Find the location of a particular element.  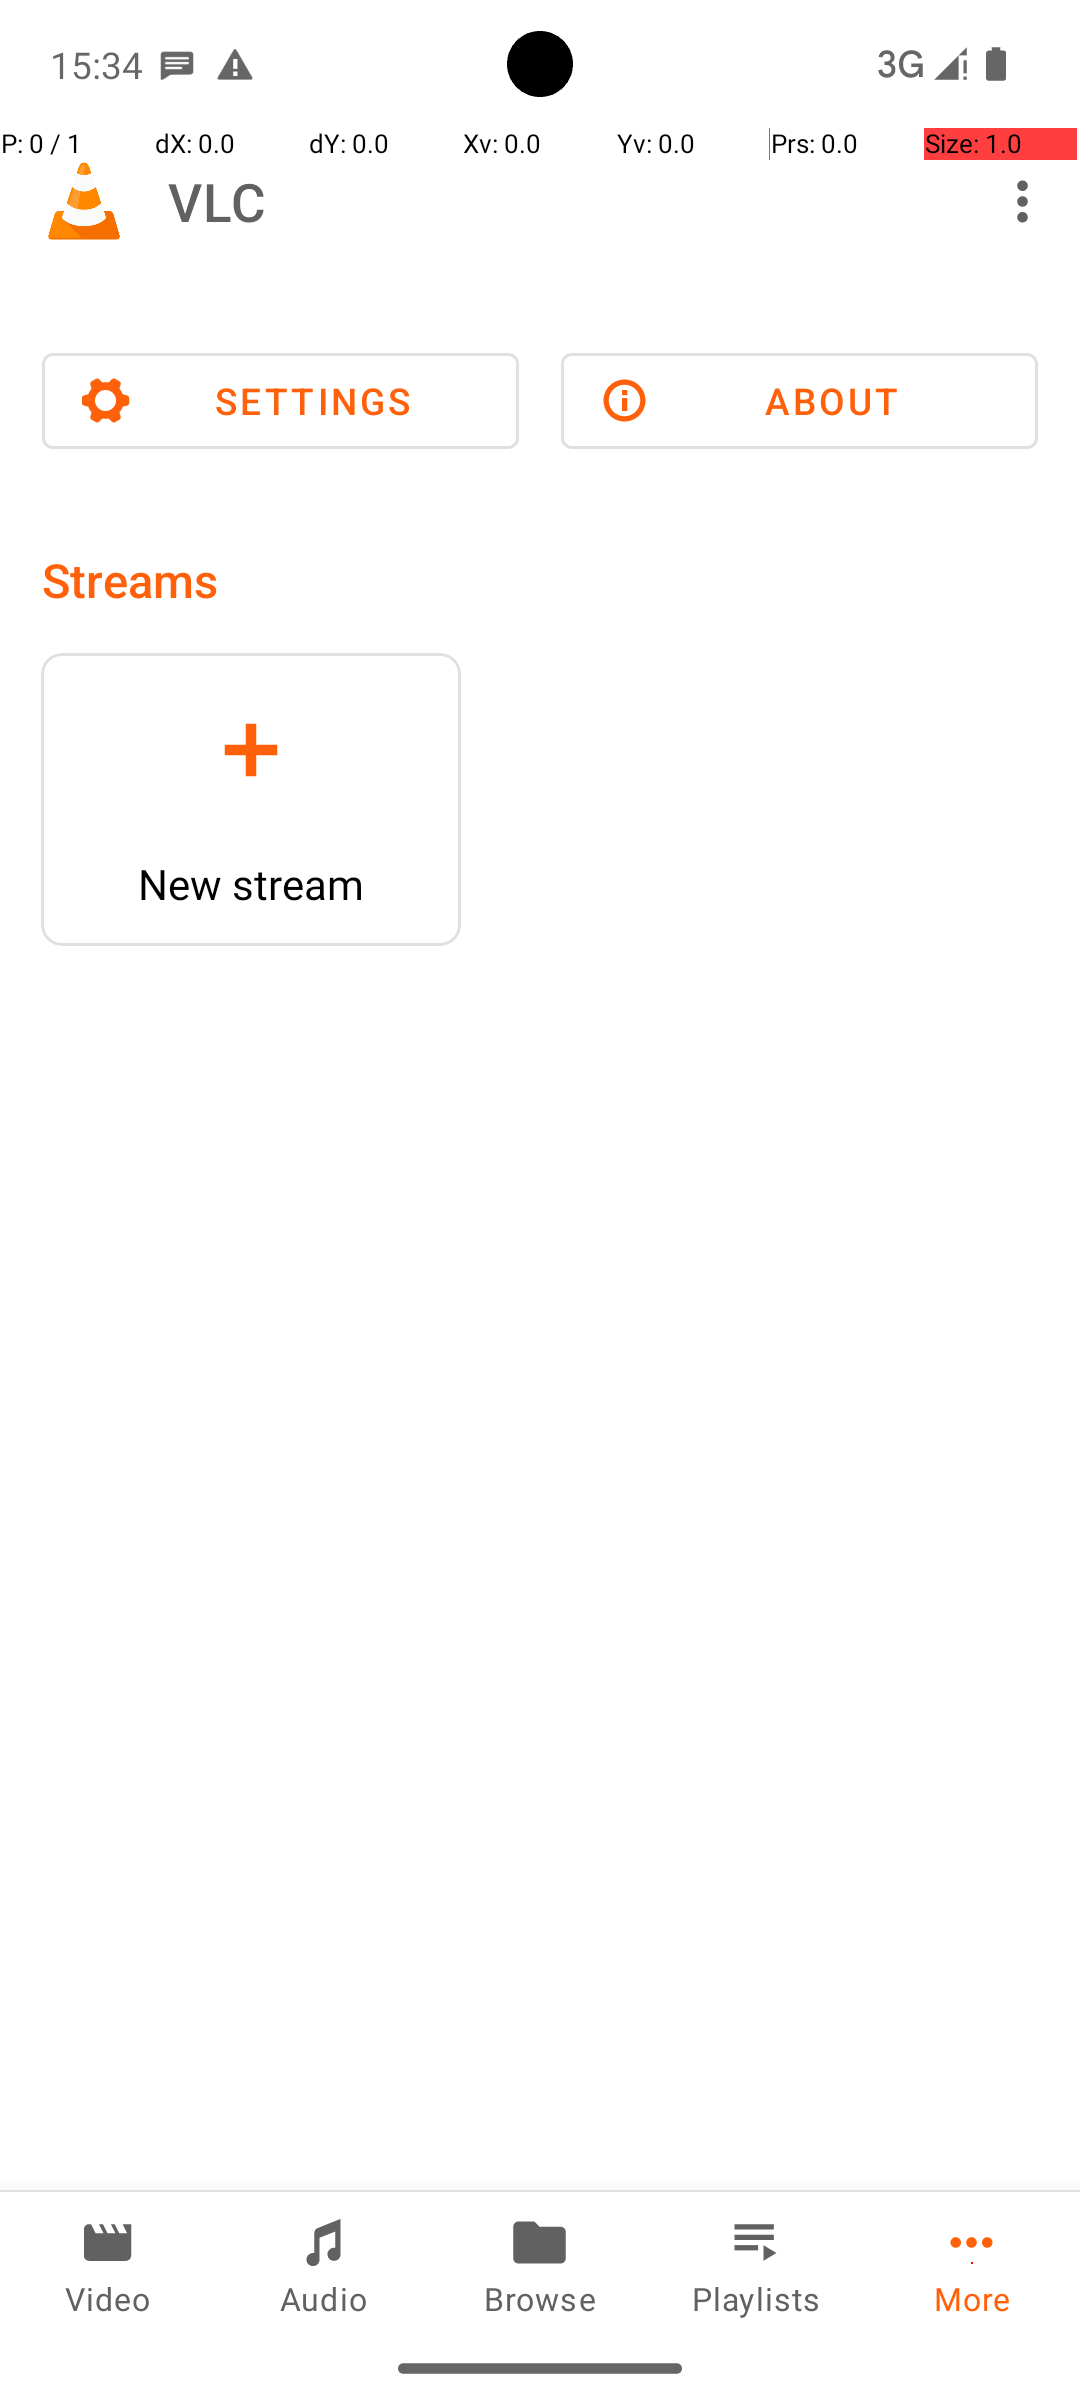

Streams is located at coordinates (130, 580).